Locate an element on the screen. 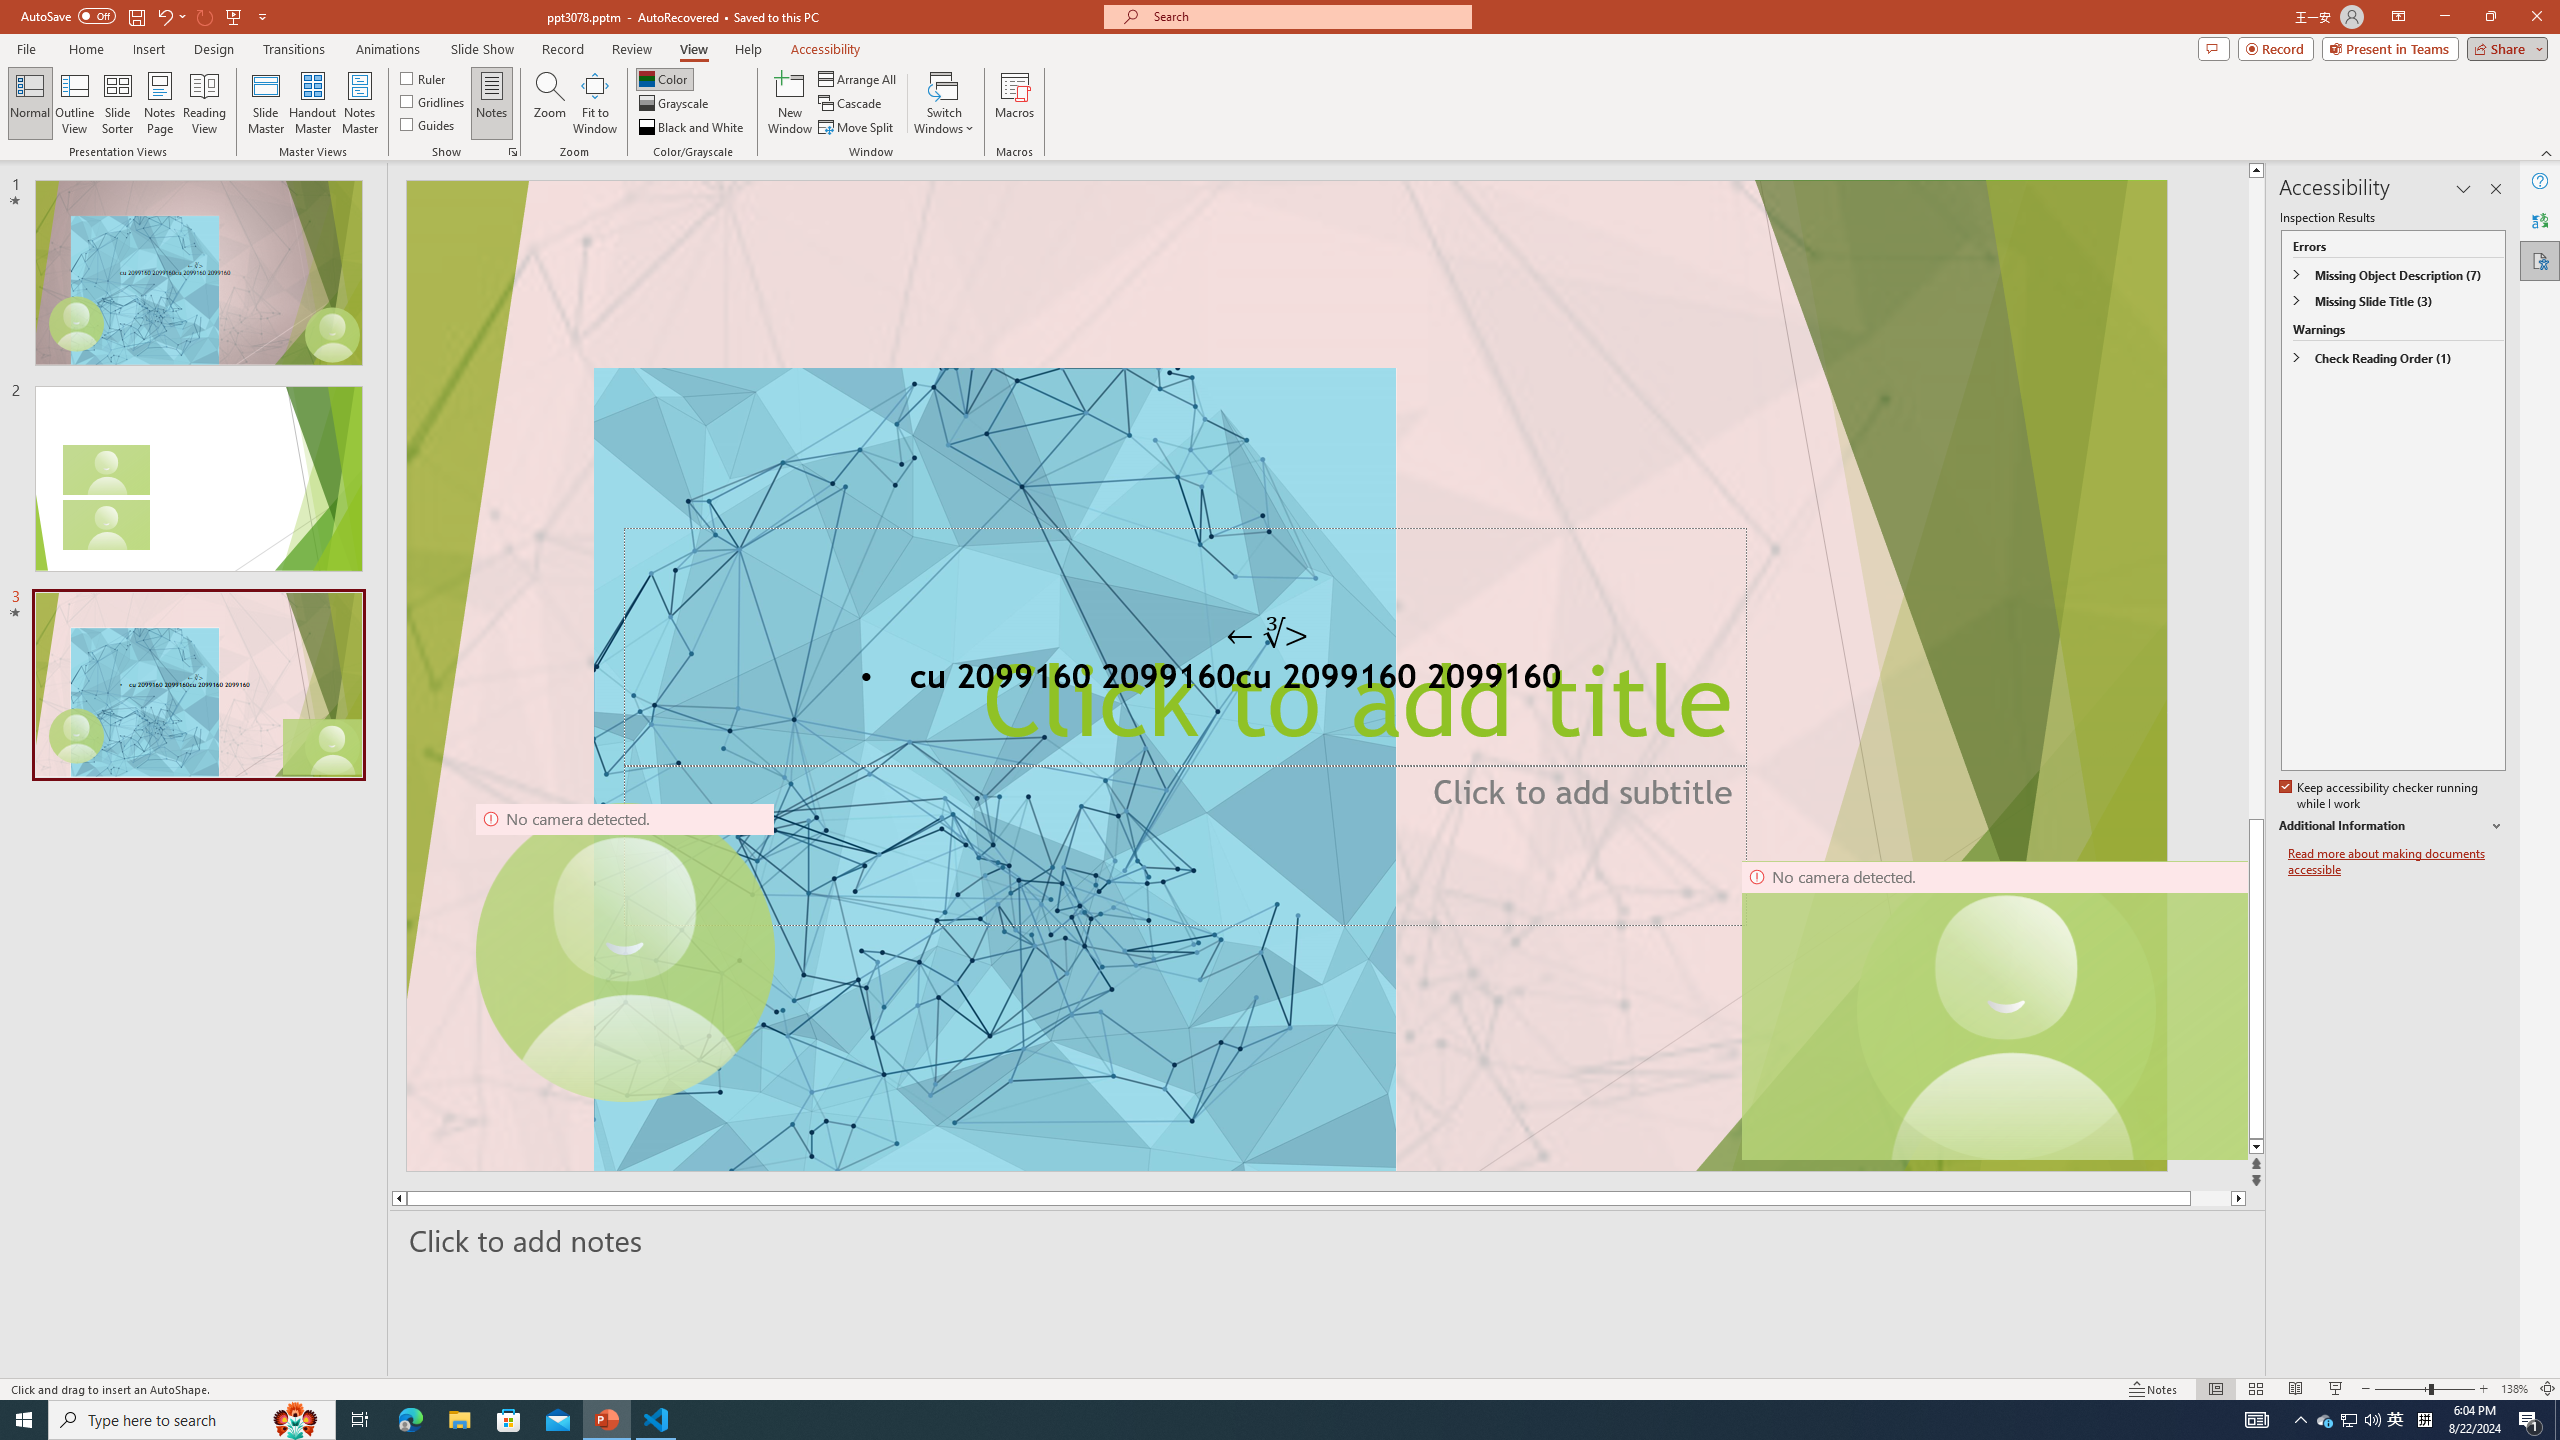 The height and width of the screenshot is (1440, 2560). Grid Settings... is located at coordinates (513, 152).